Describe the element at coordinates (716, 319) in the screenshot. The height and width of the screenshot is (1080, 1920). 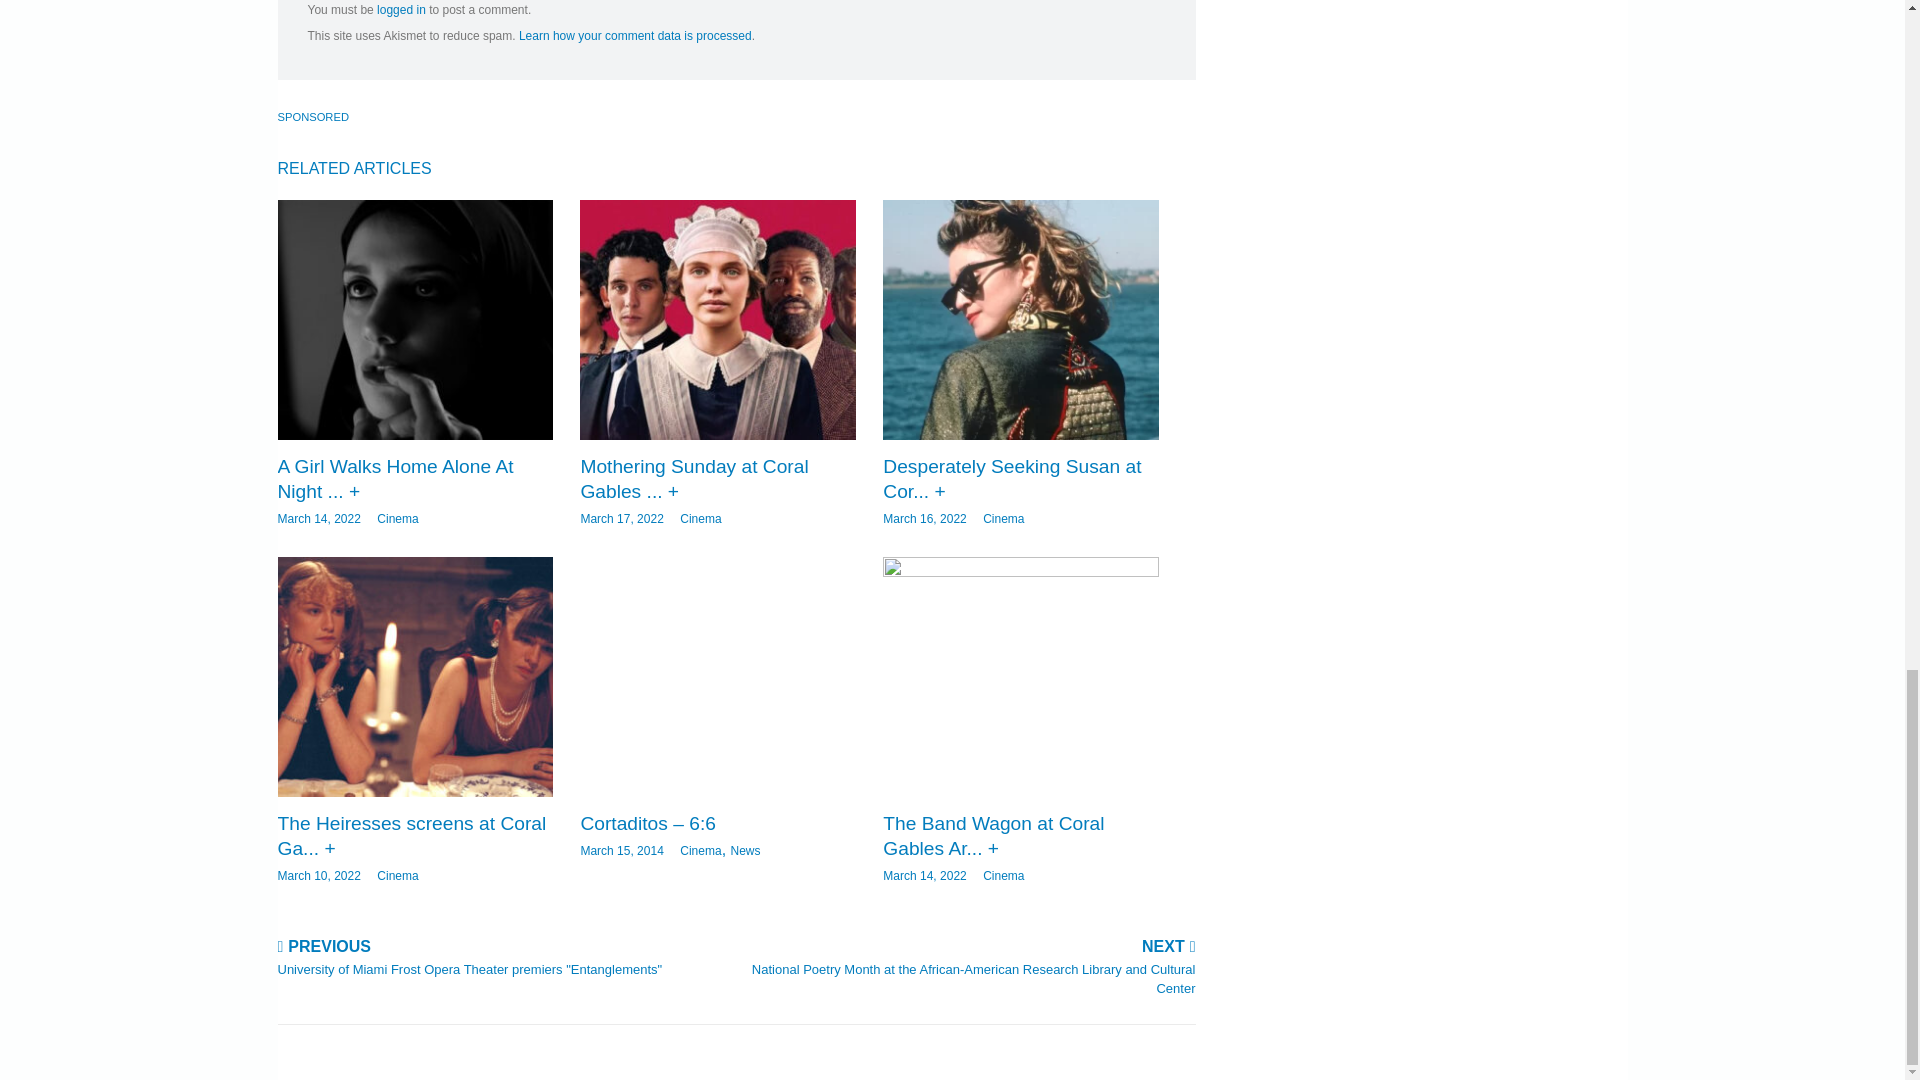
I see `Mothering Sunday at Coral Gables Art Cinema` at that location.